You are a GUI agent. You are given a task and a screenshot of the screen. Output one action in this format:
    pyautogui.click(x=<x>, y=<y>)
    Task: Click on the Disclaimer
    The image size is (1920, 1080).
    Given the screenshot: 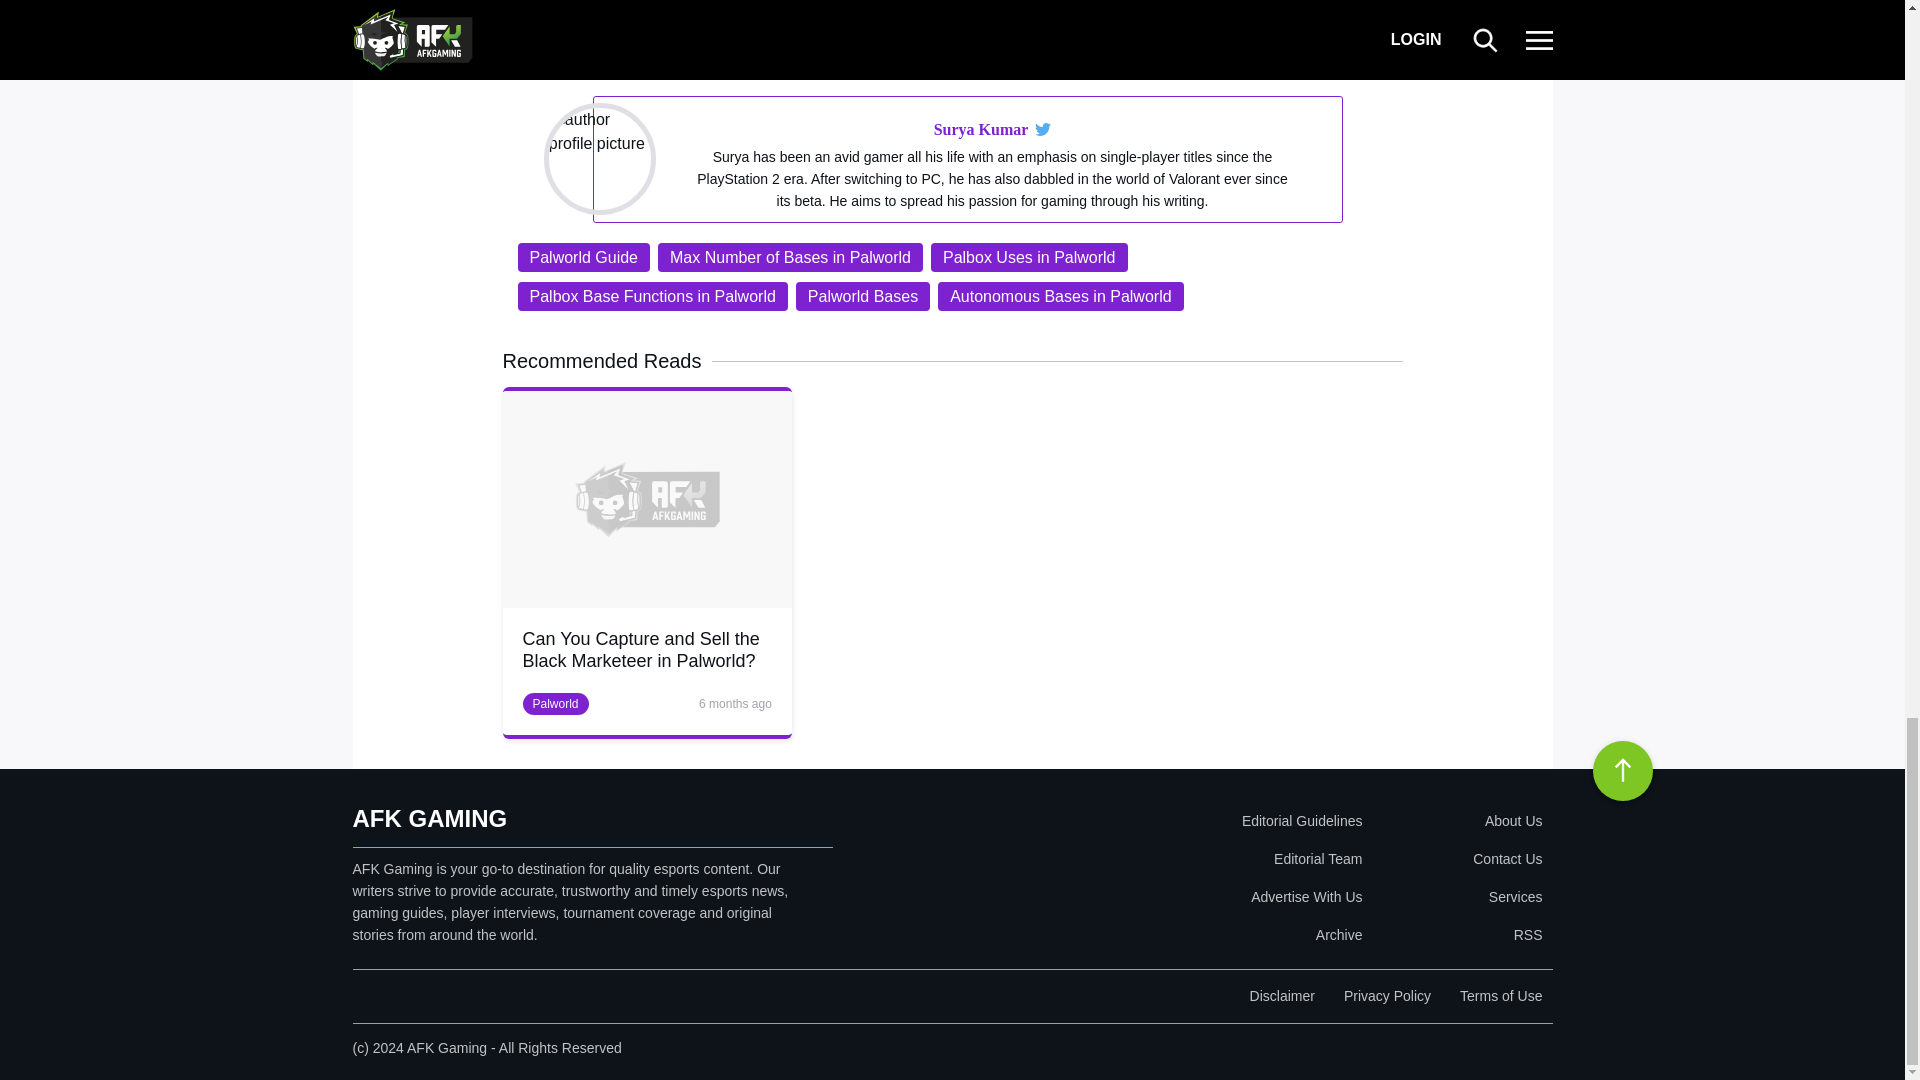 What is the action you would take?
    pyautogui.click(x=1282, y=996)
    